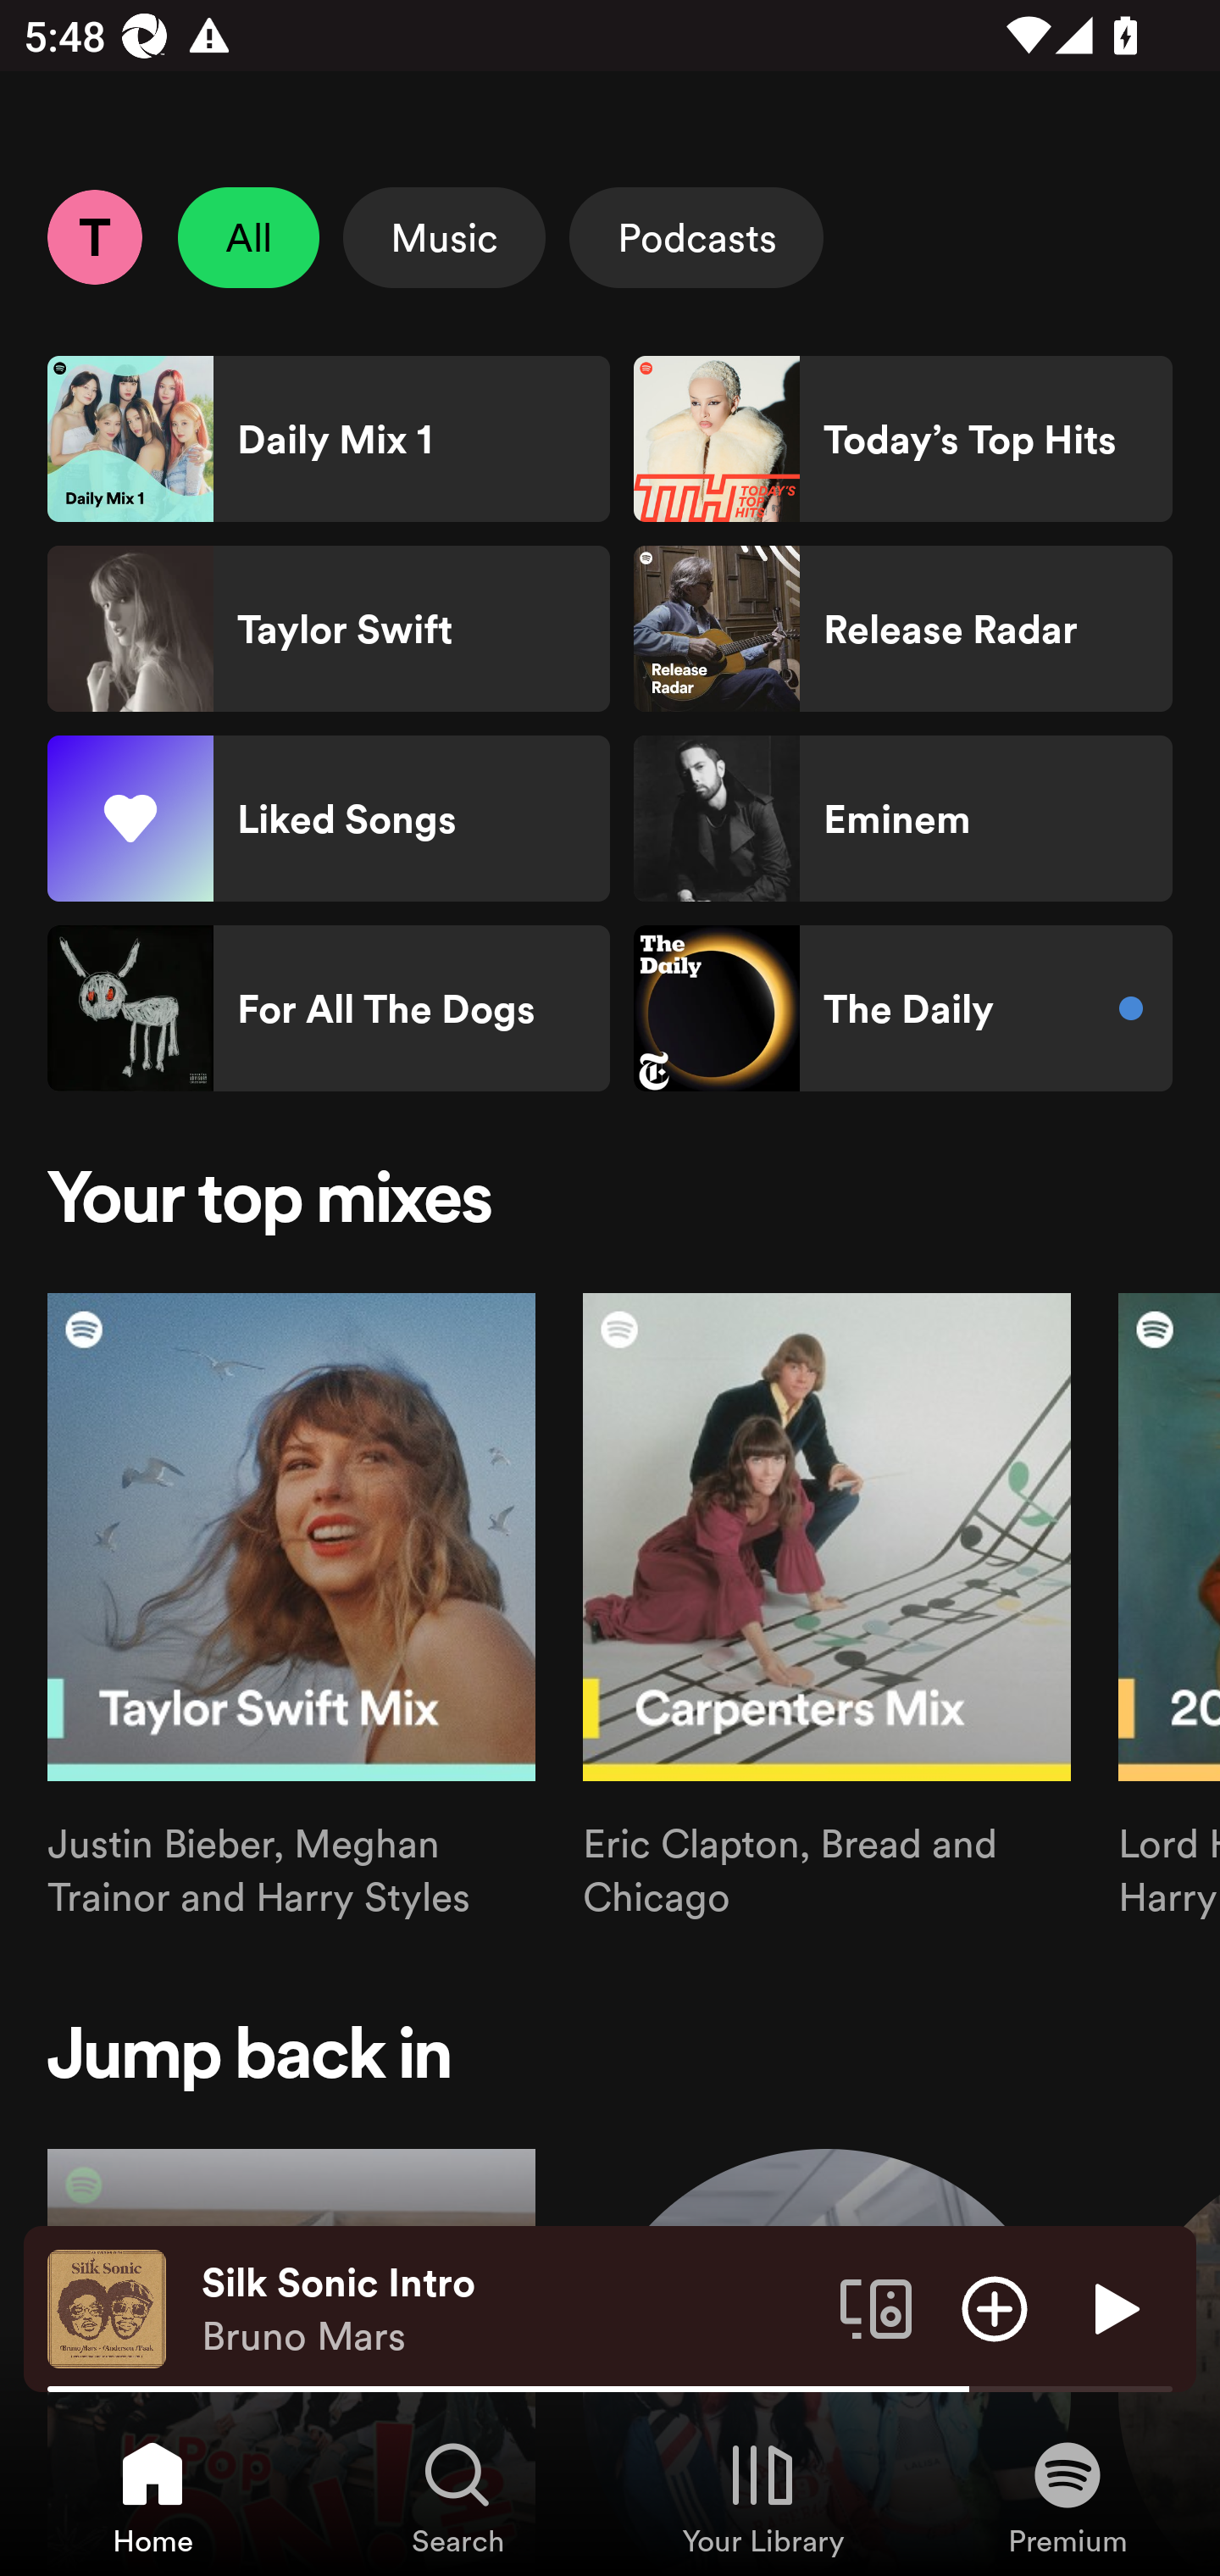 The width and height of the screenshot is (1220, 2576). Describe the element at coordinates (1113, 2307) in the screenshot. I see `Play` at that location.